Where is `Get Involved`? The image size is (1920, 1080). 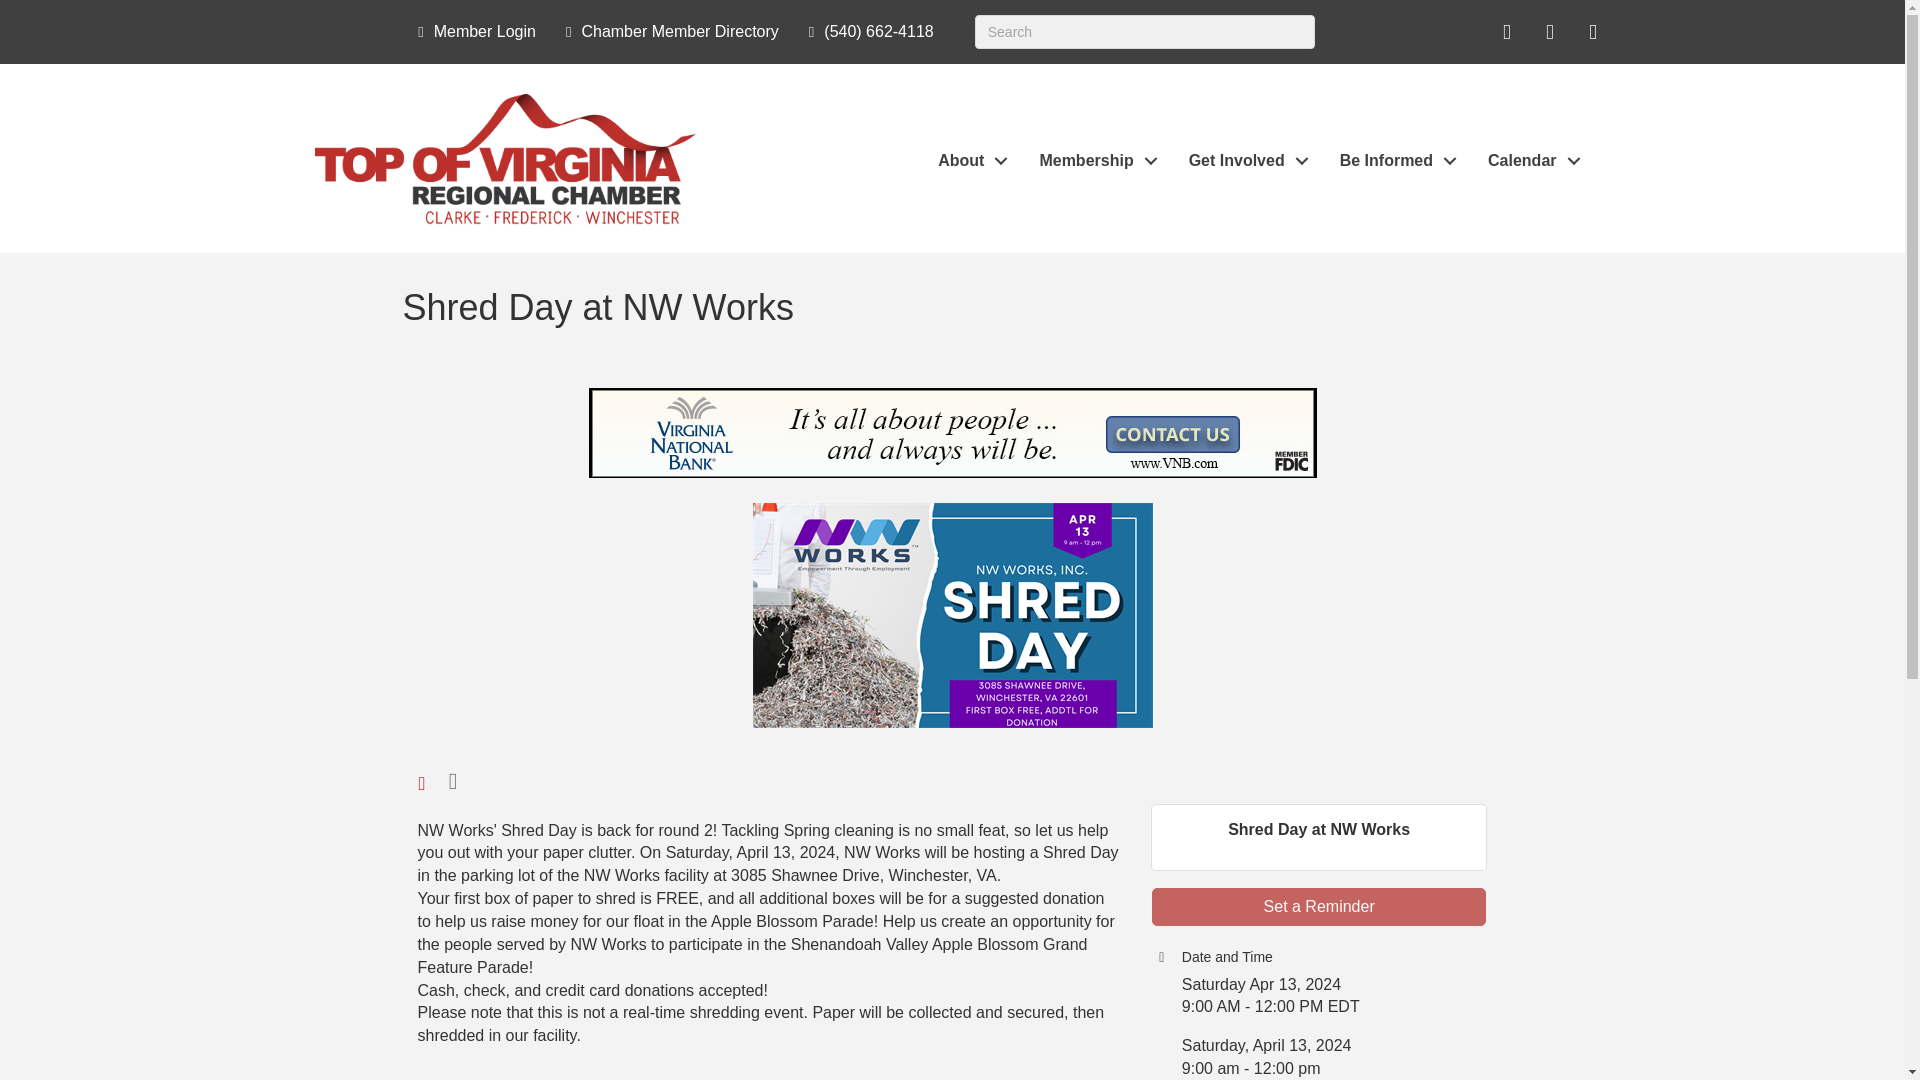
Get Involved is located at coordinates (1244, 161).